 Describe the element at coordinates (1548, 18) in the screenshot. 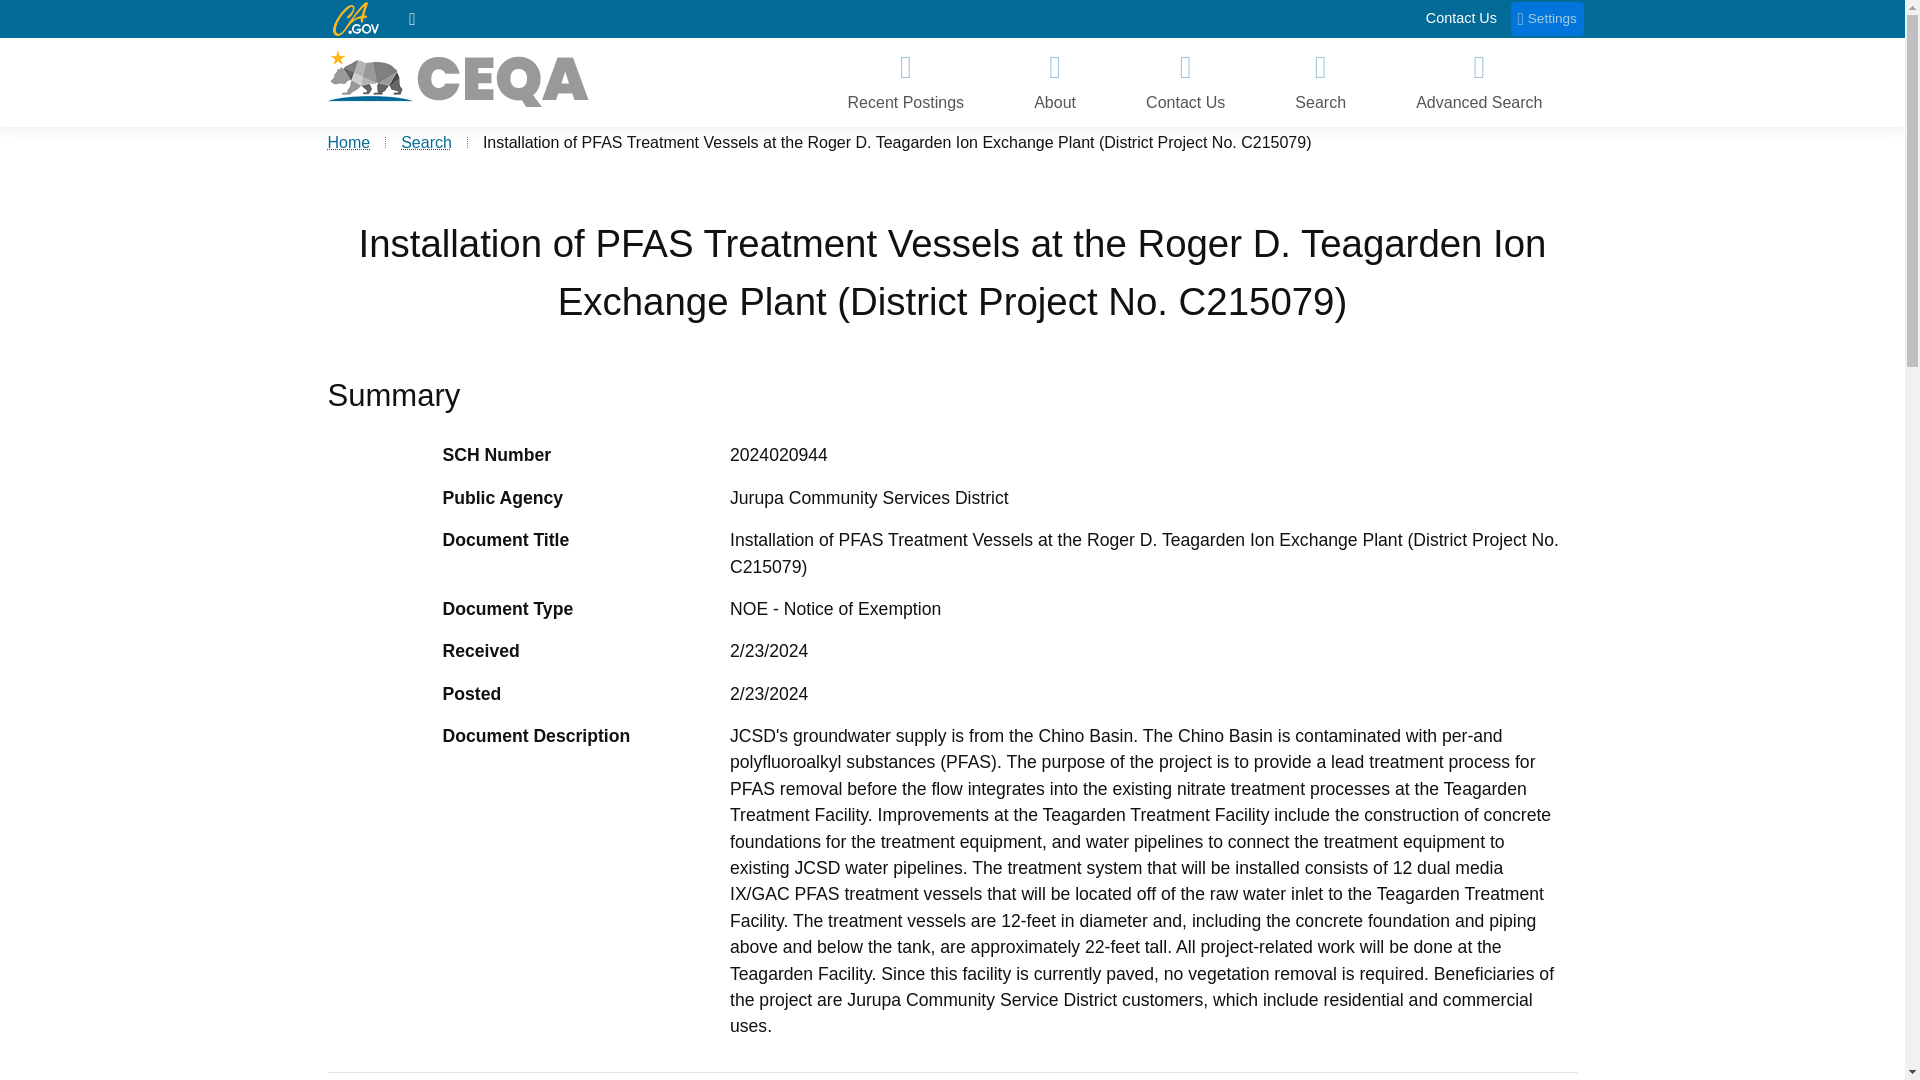

I see `Settings` at that location.